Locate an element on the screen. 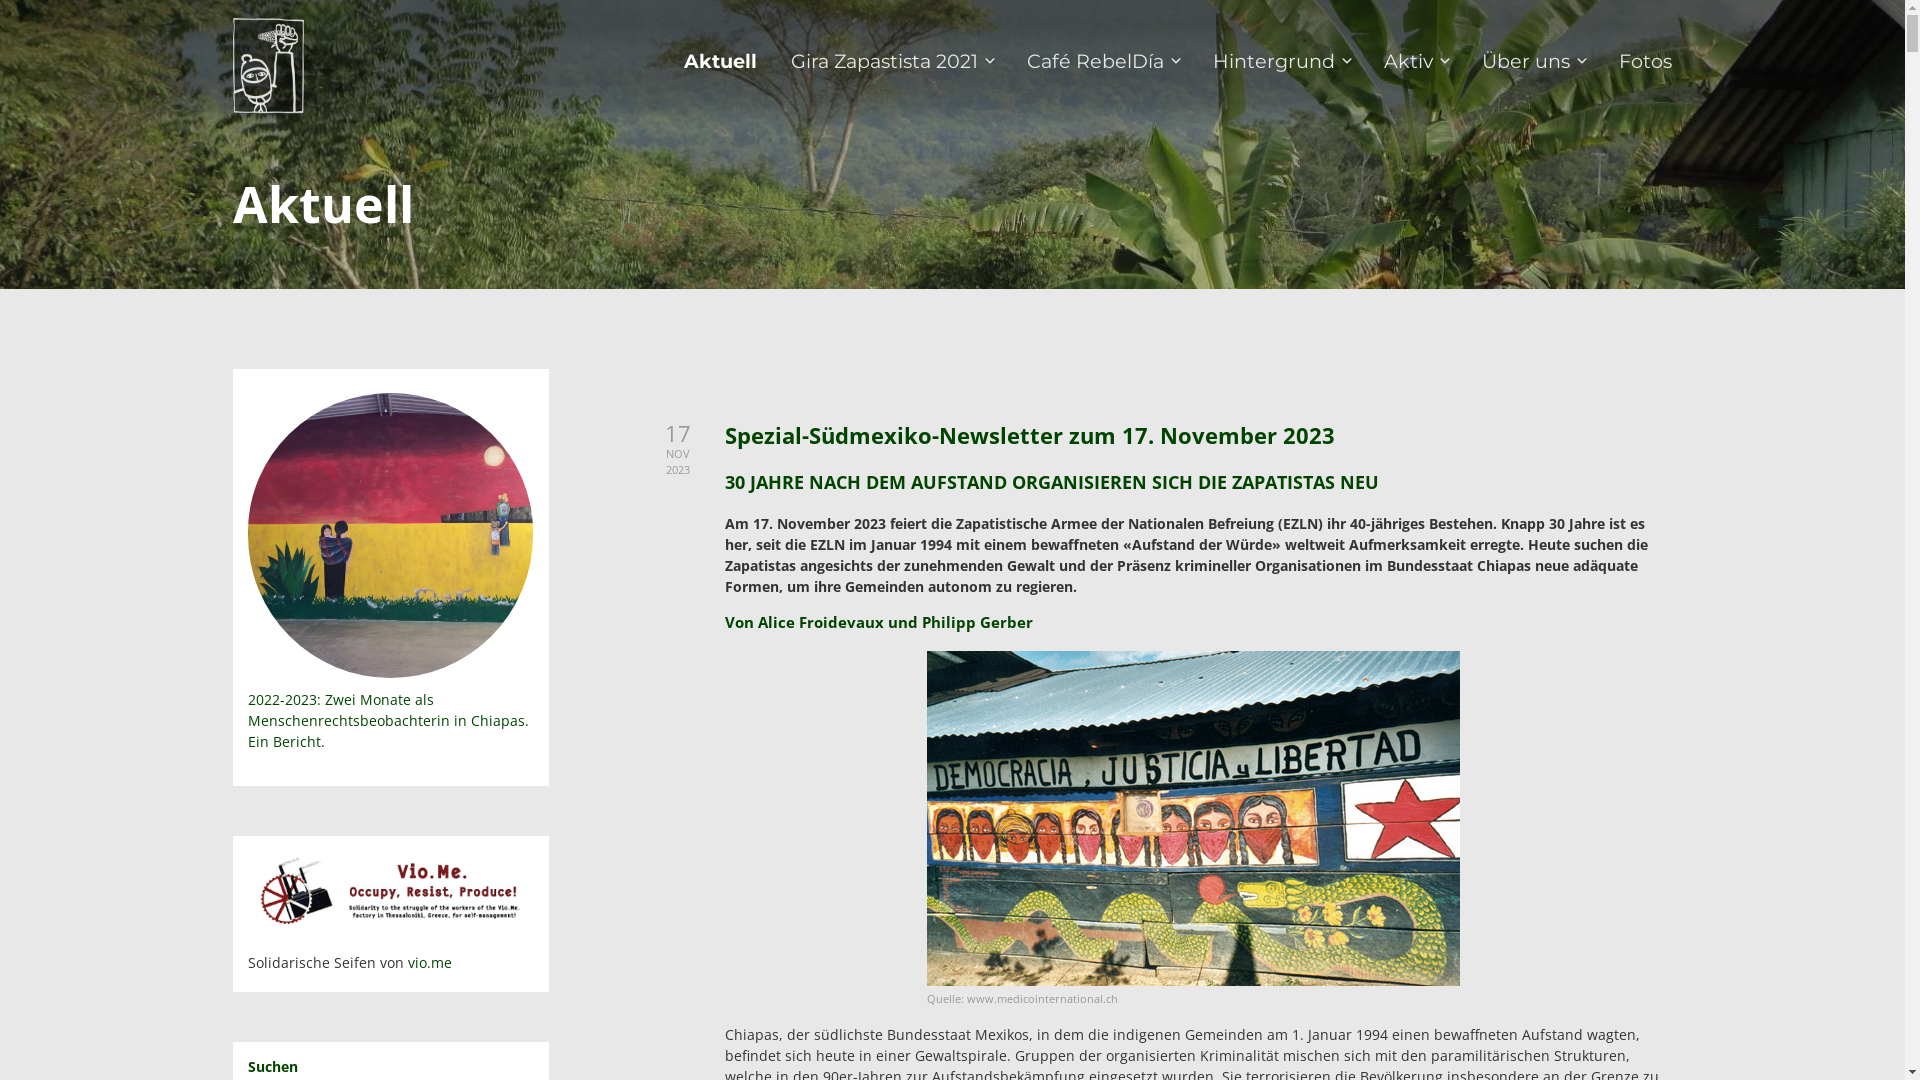  vio.me is located at coordinates (430, 962).